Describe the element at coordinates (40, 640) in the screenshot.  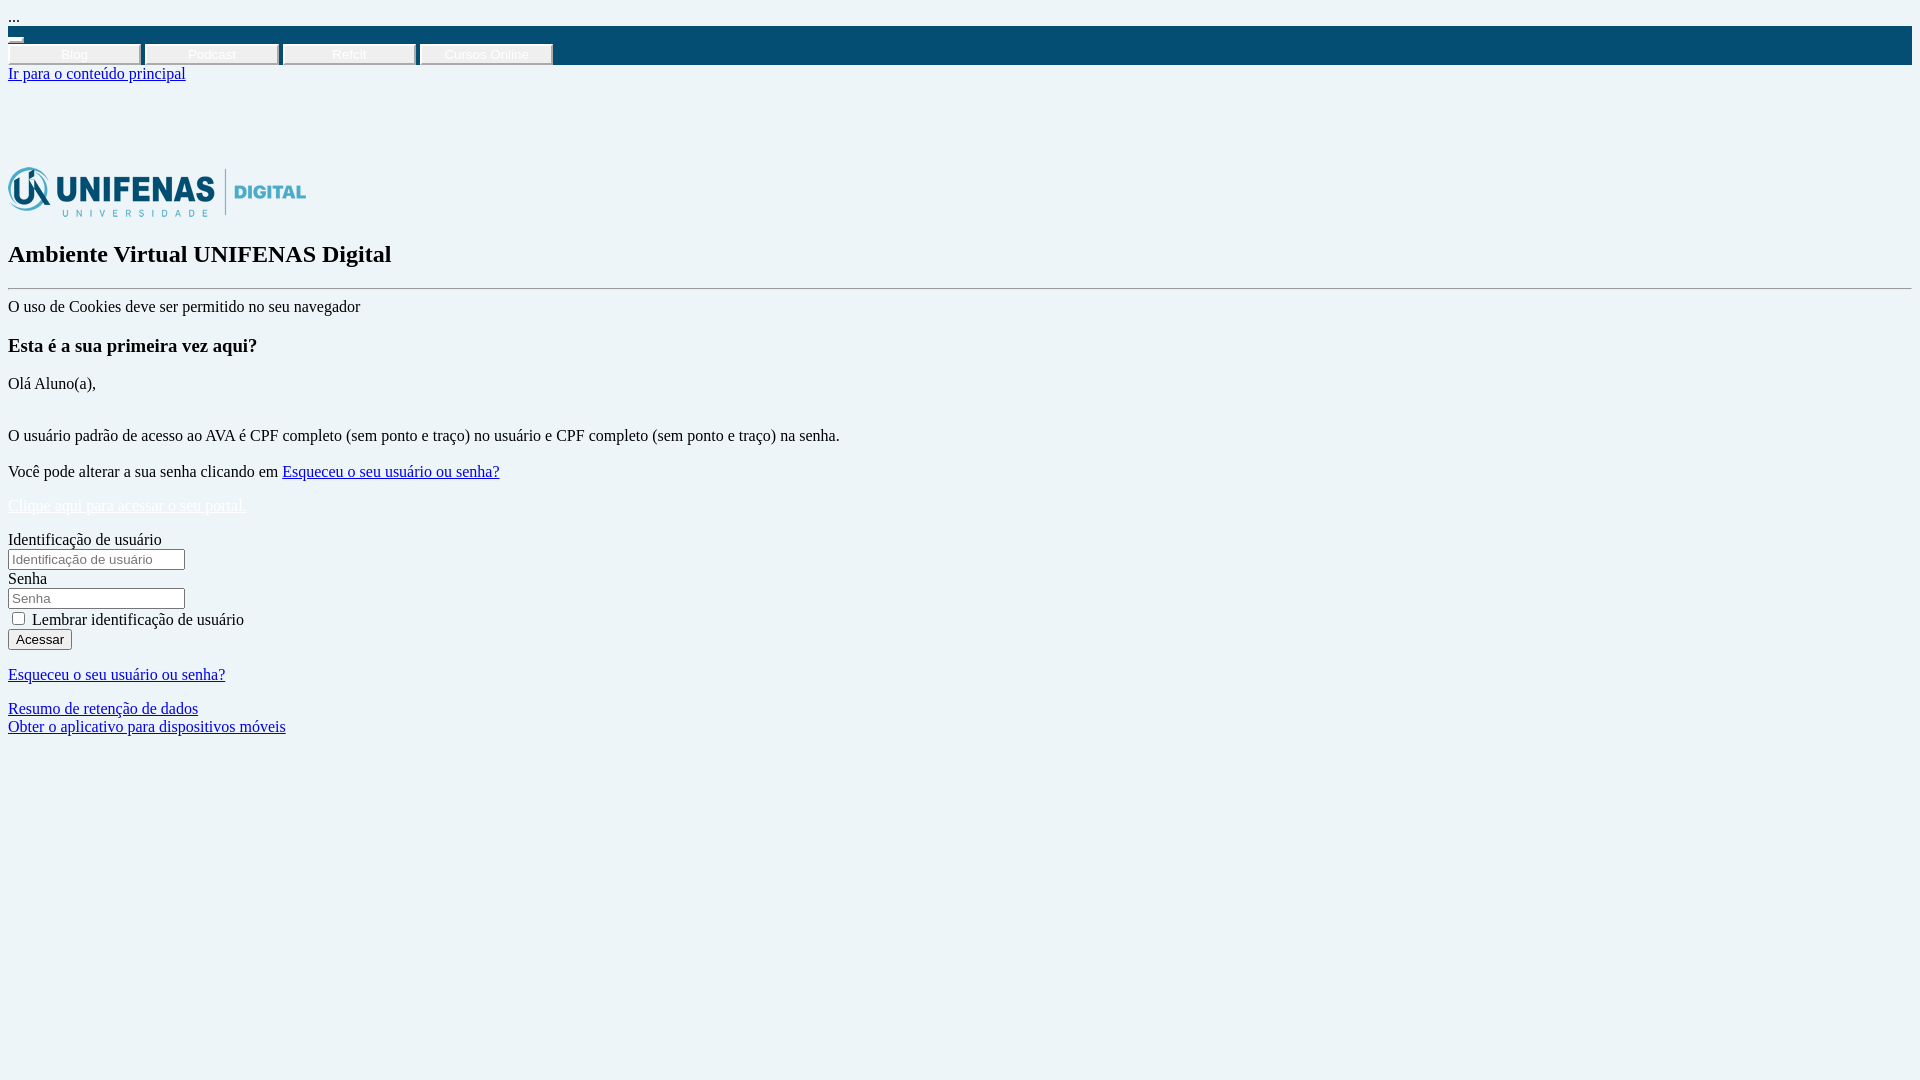
I see `Acessar` at that location.